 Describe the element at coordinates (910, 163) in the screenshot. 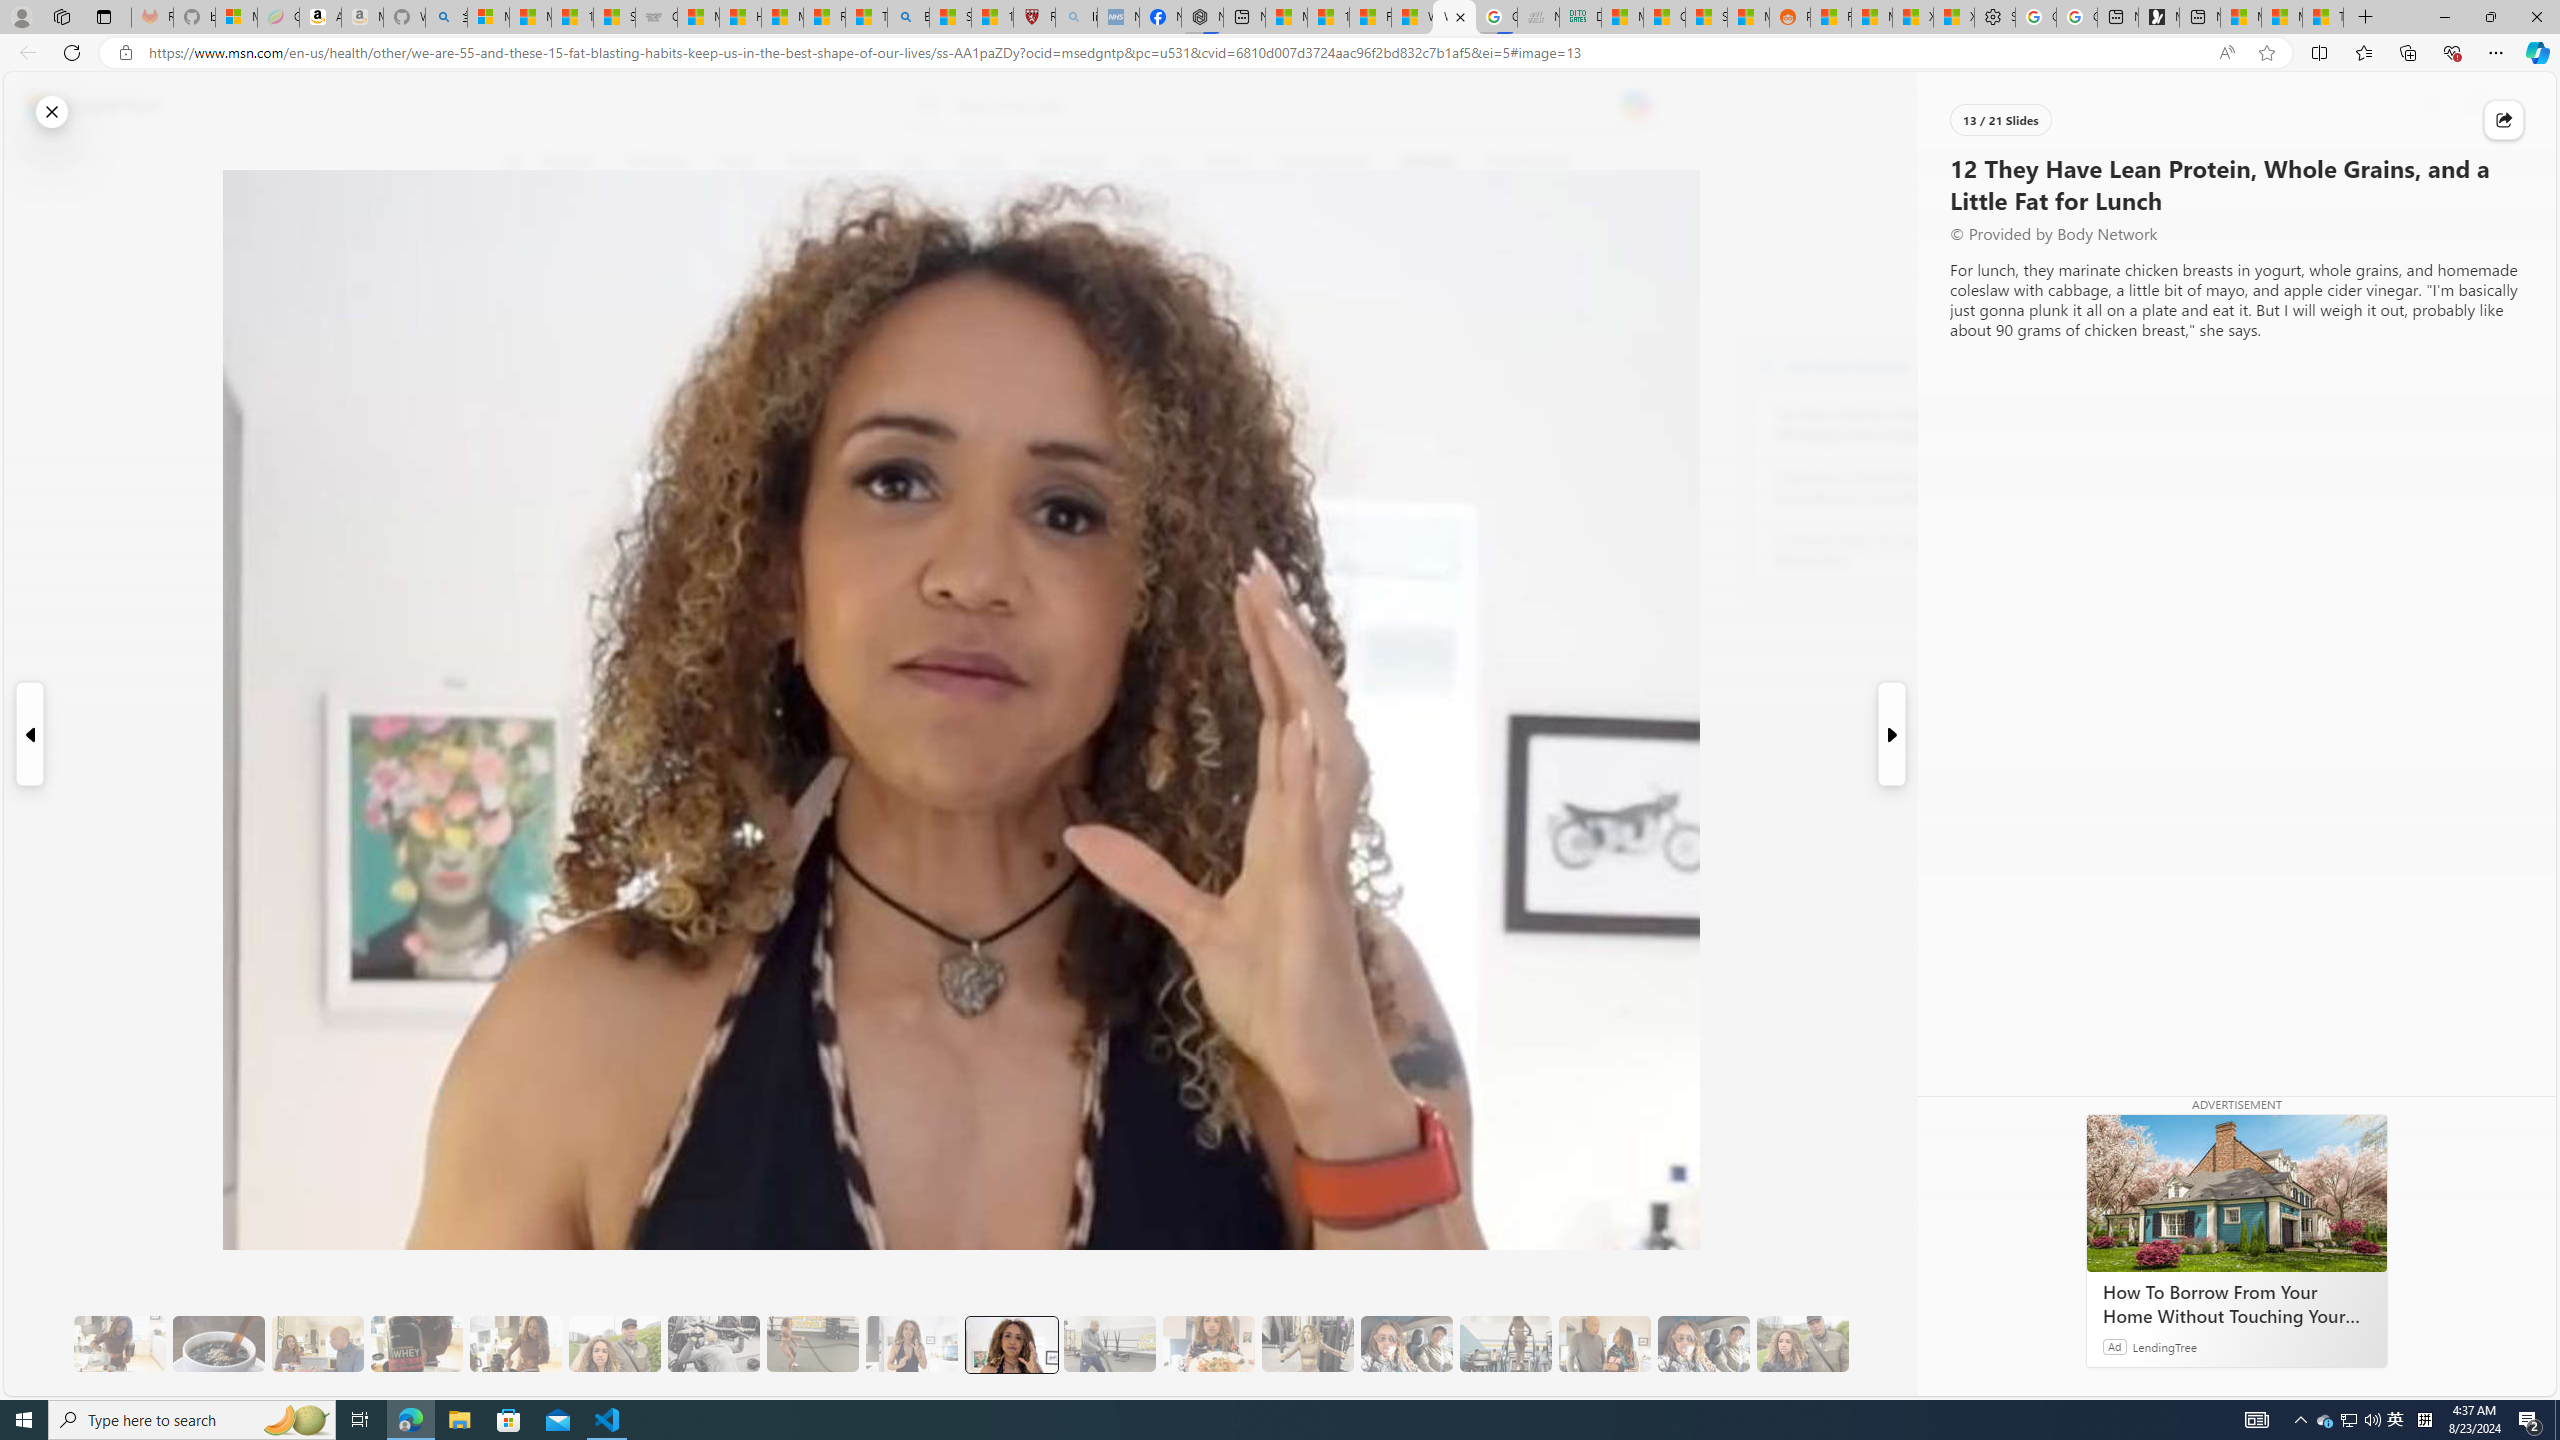

I see `Local` at that location.